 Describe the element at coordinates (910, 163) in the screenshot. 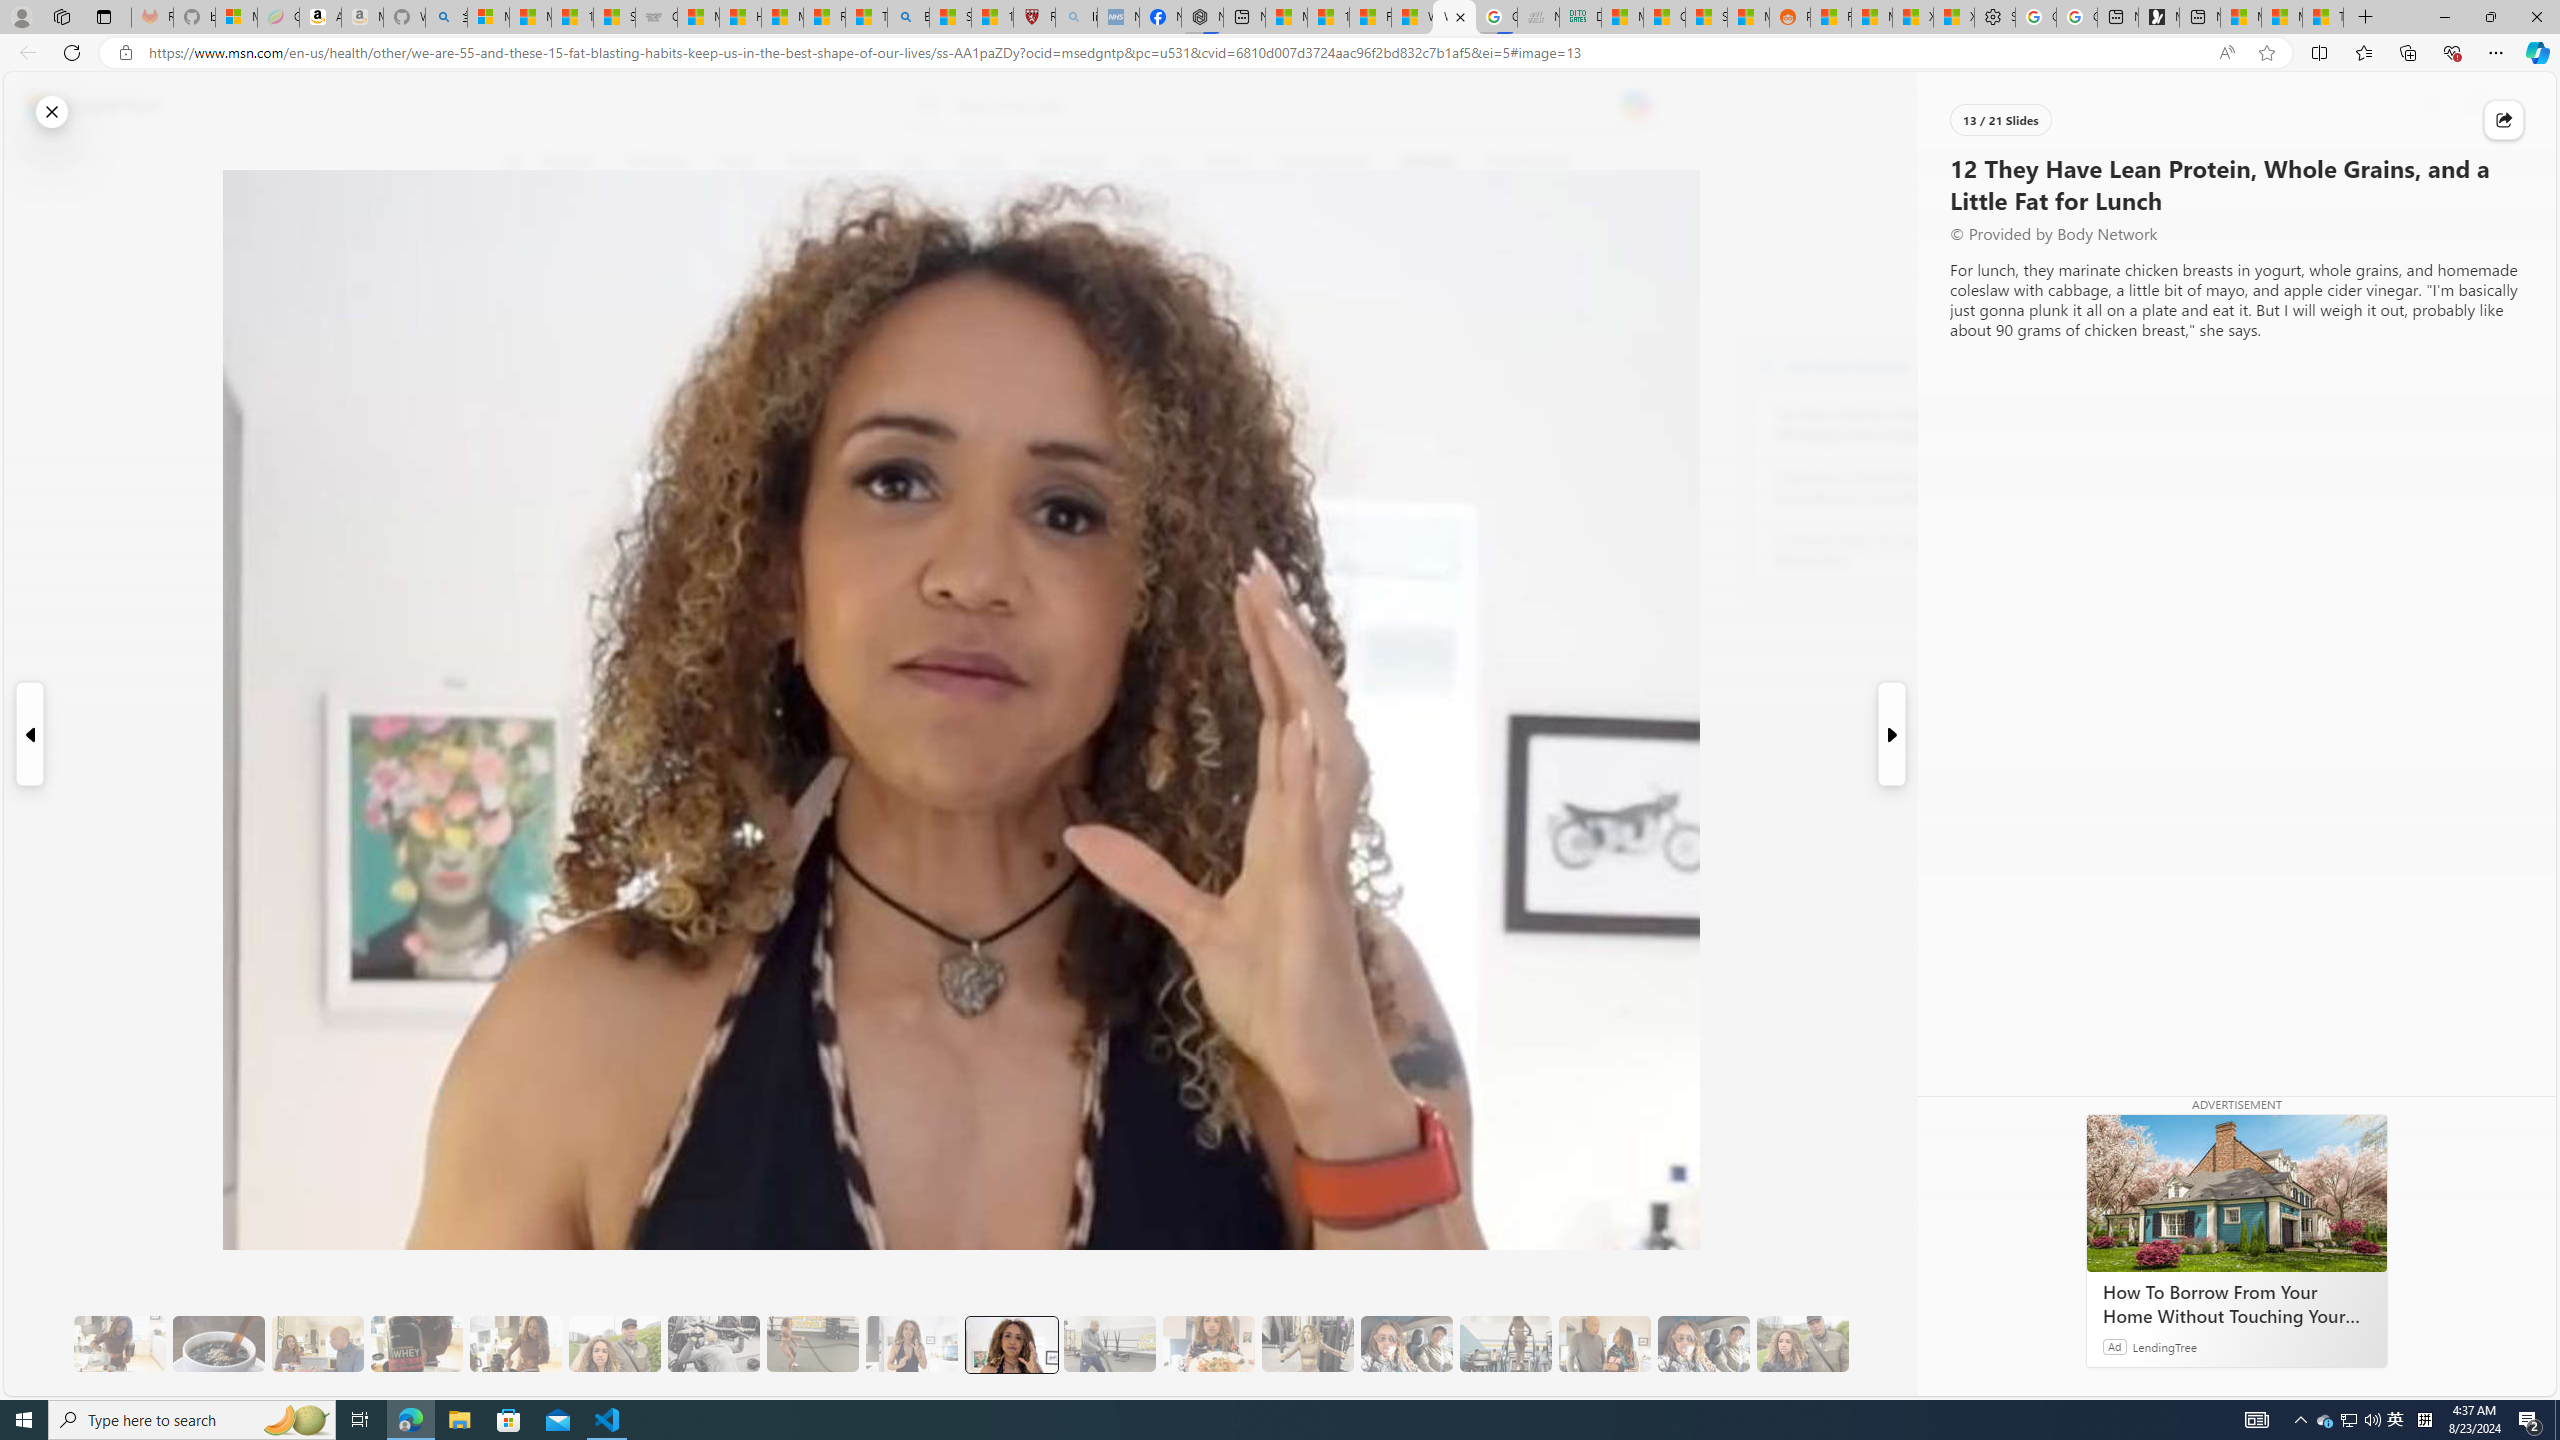

I see `Local` at that location.